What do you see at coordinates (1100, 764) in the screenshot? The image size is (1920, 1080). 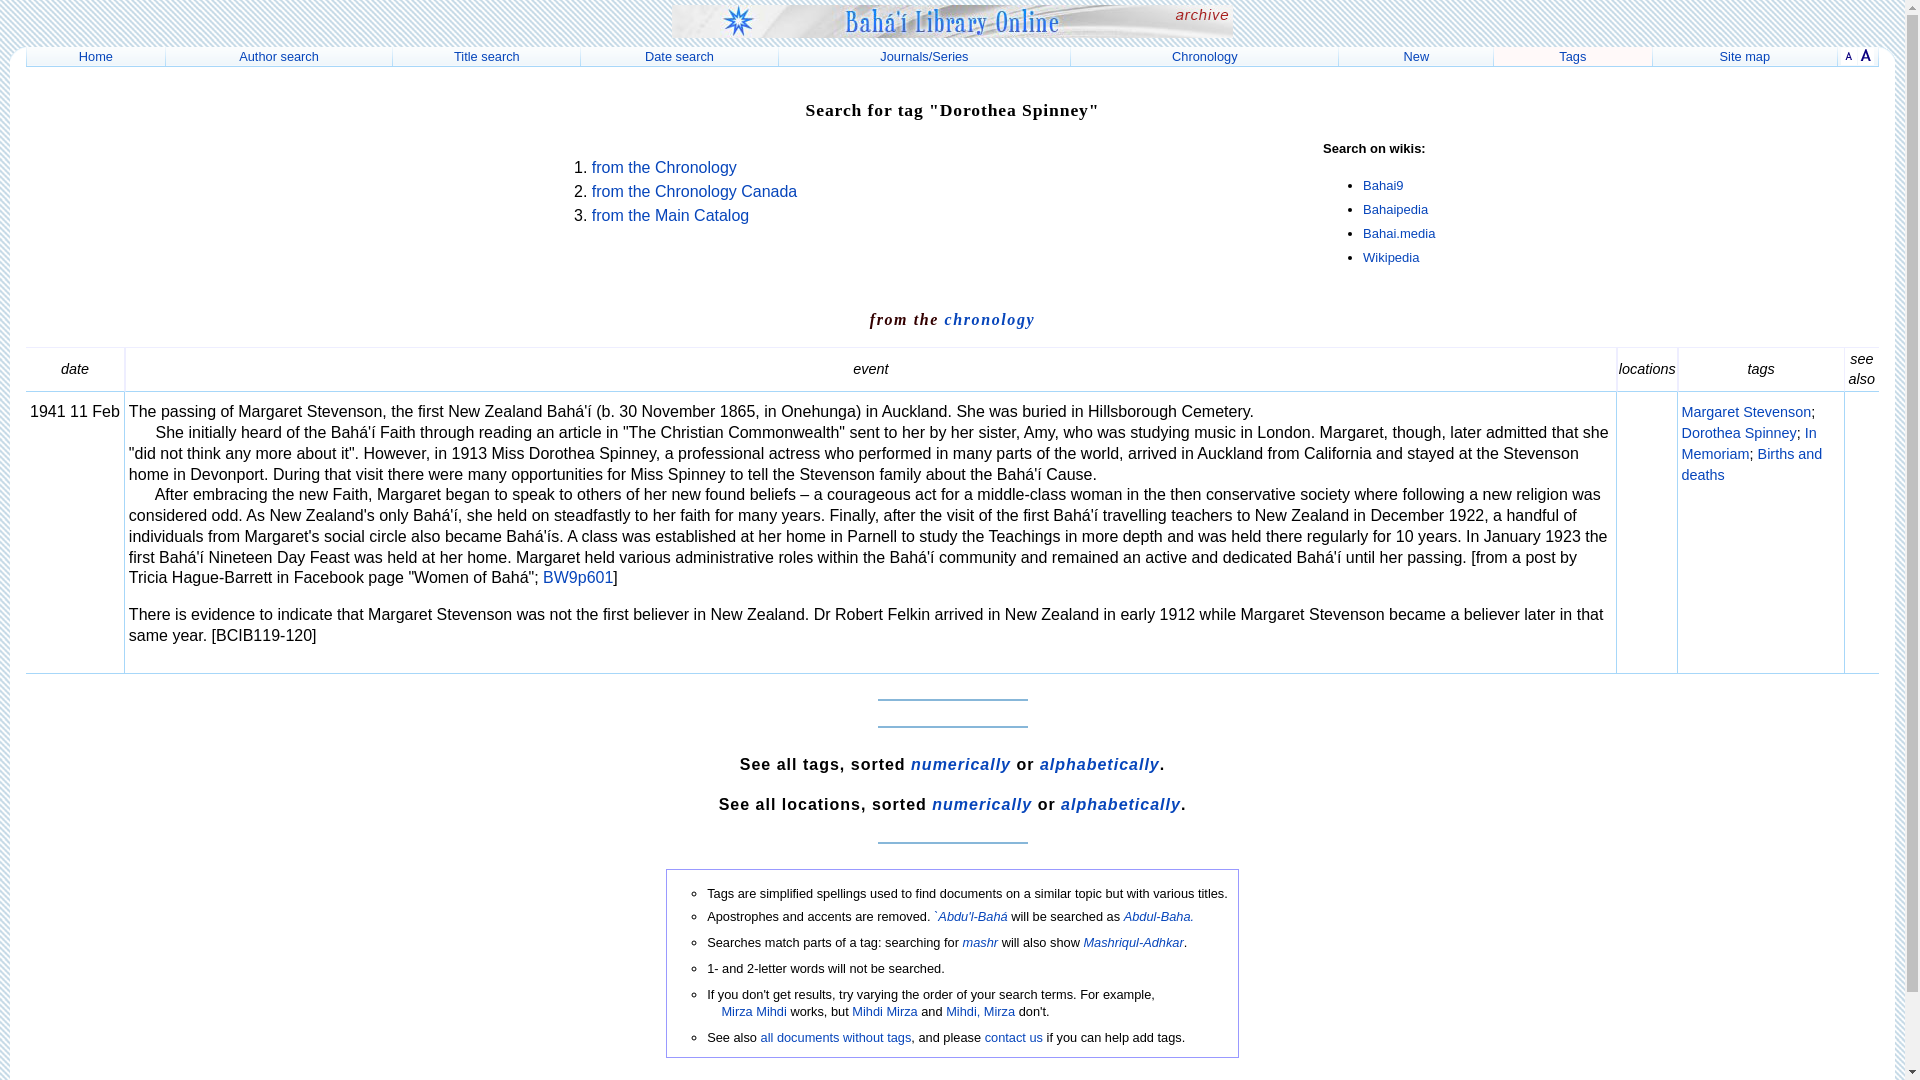 I see `alphabetically` at bounding box center [1100, 764].